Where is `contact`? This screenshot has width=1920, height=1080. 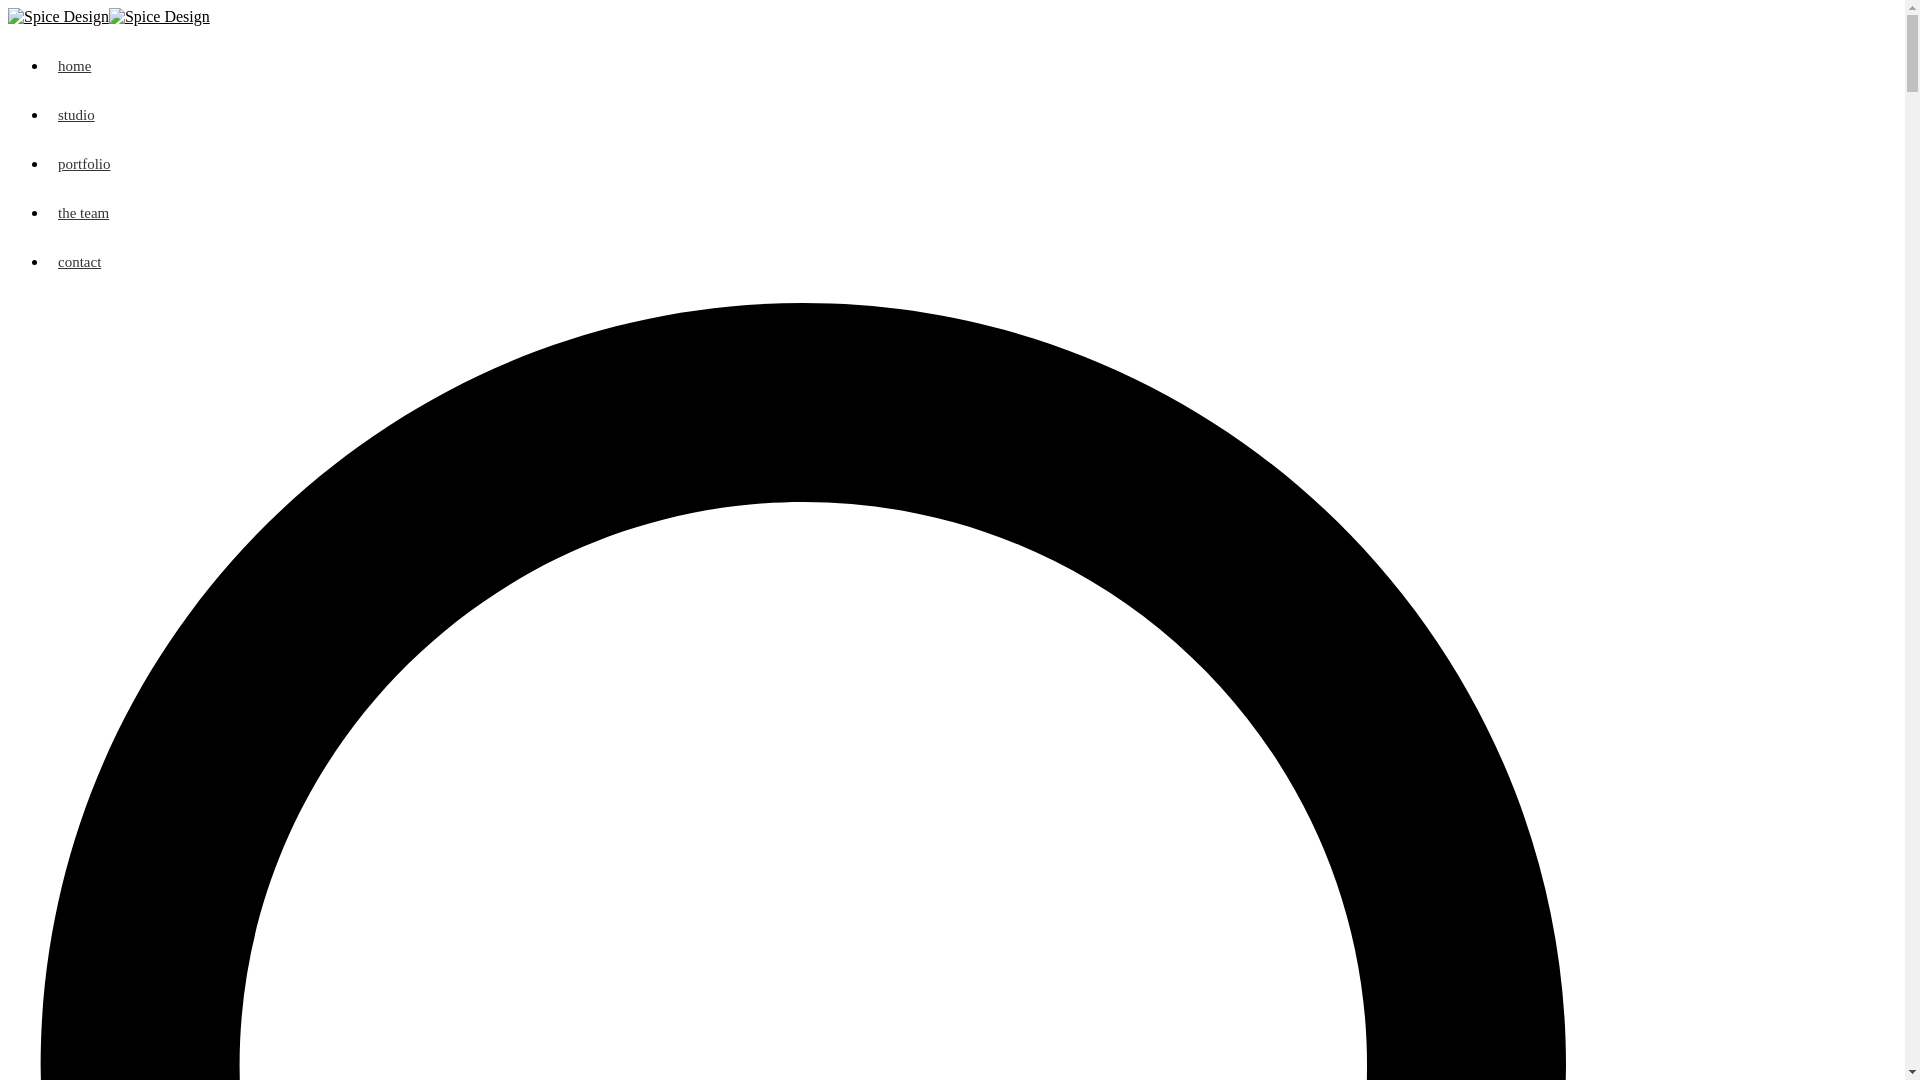
contact is located at coordinates (972, 262).